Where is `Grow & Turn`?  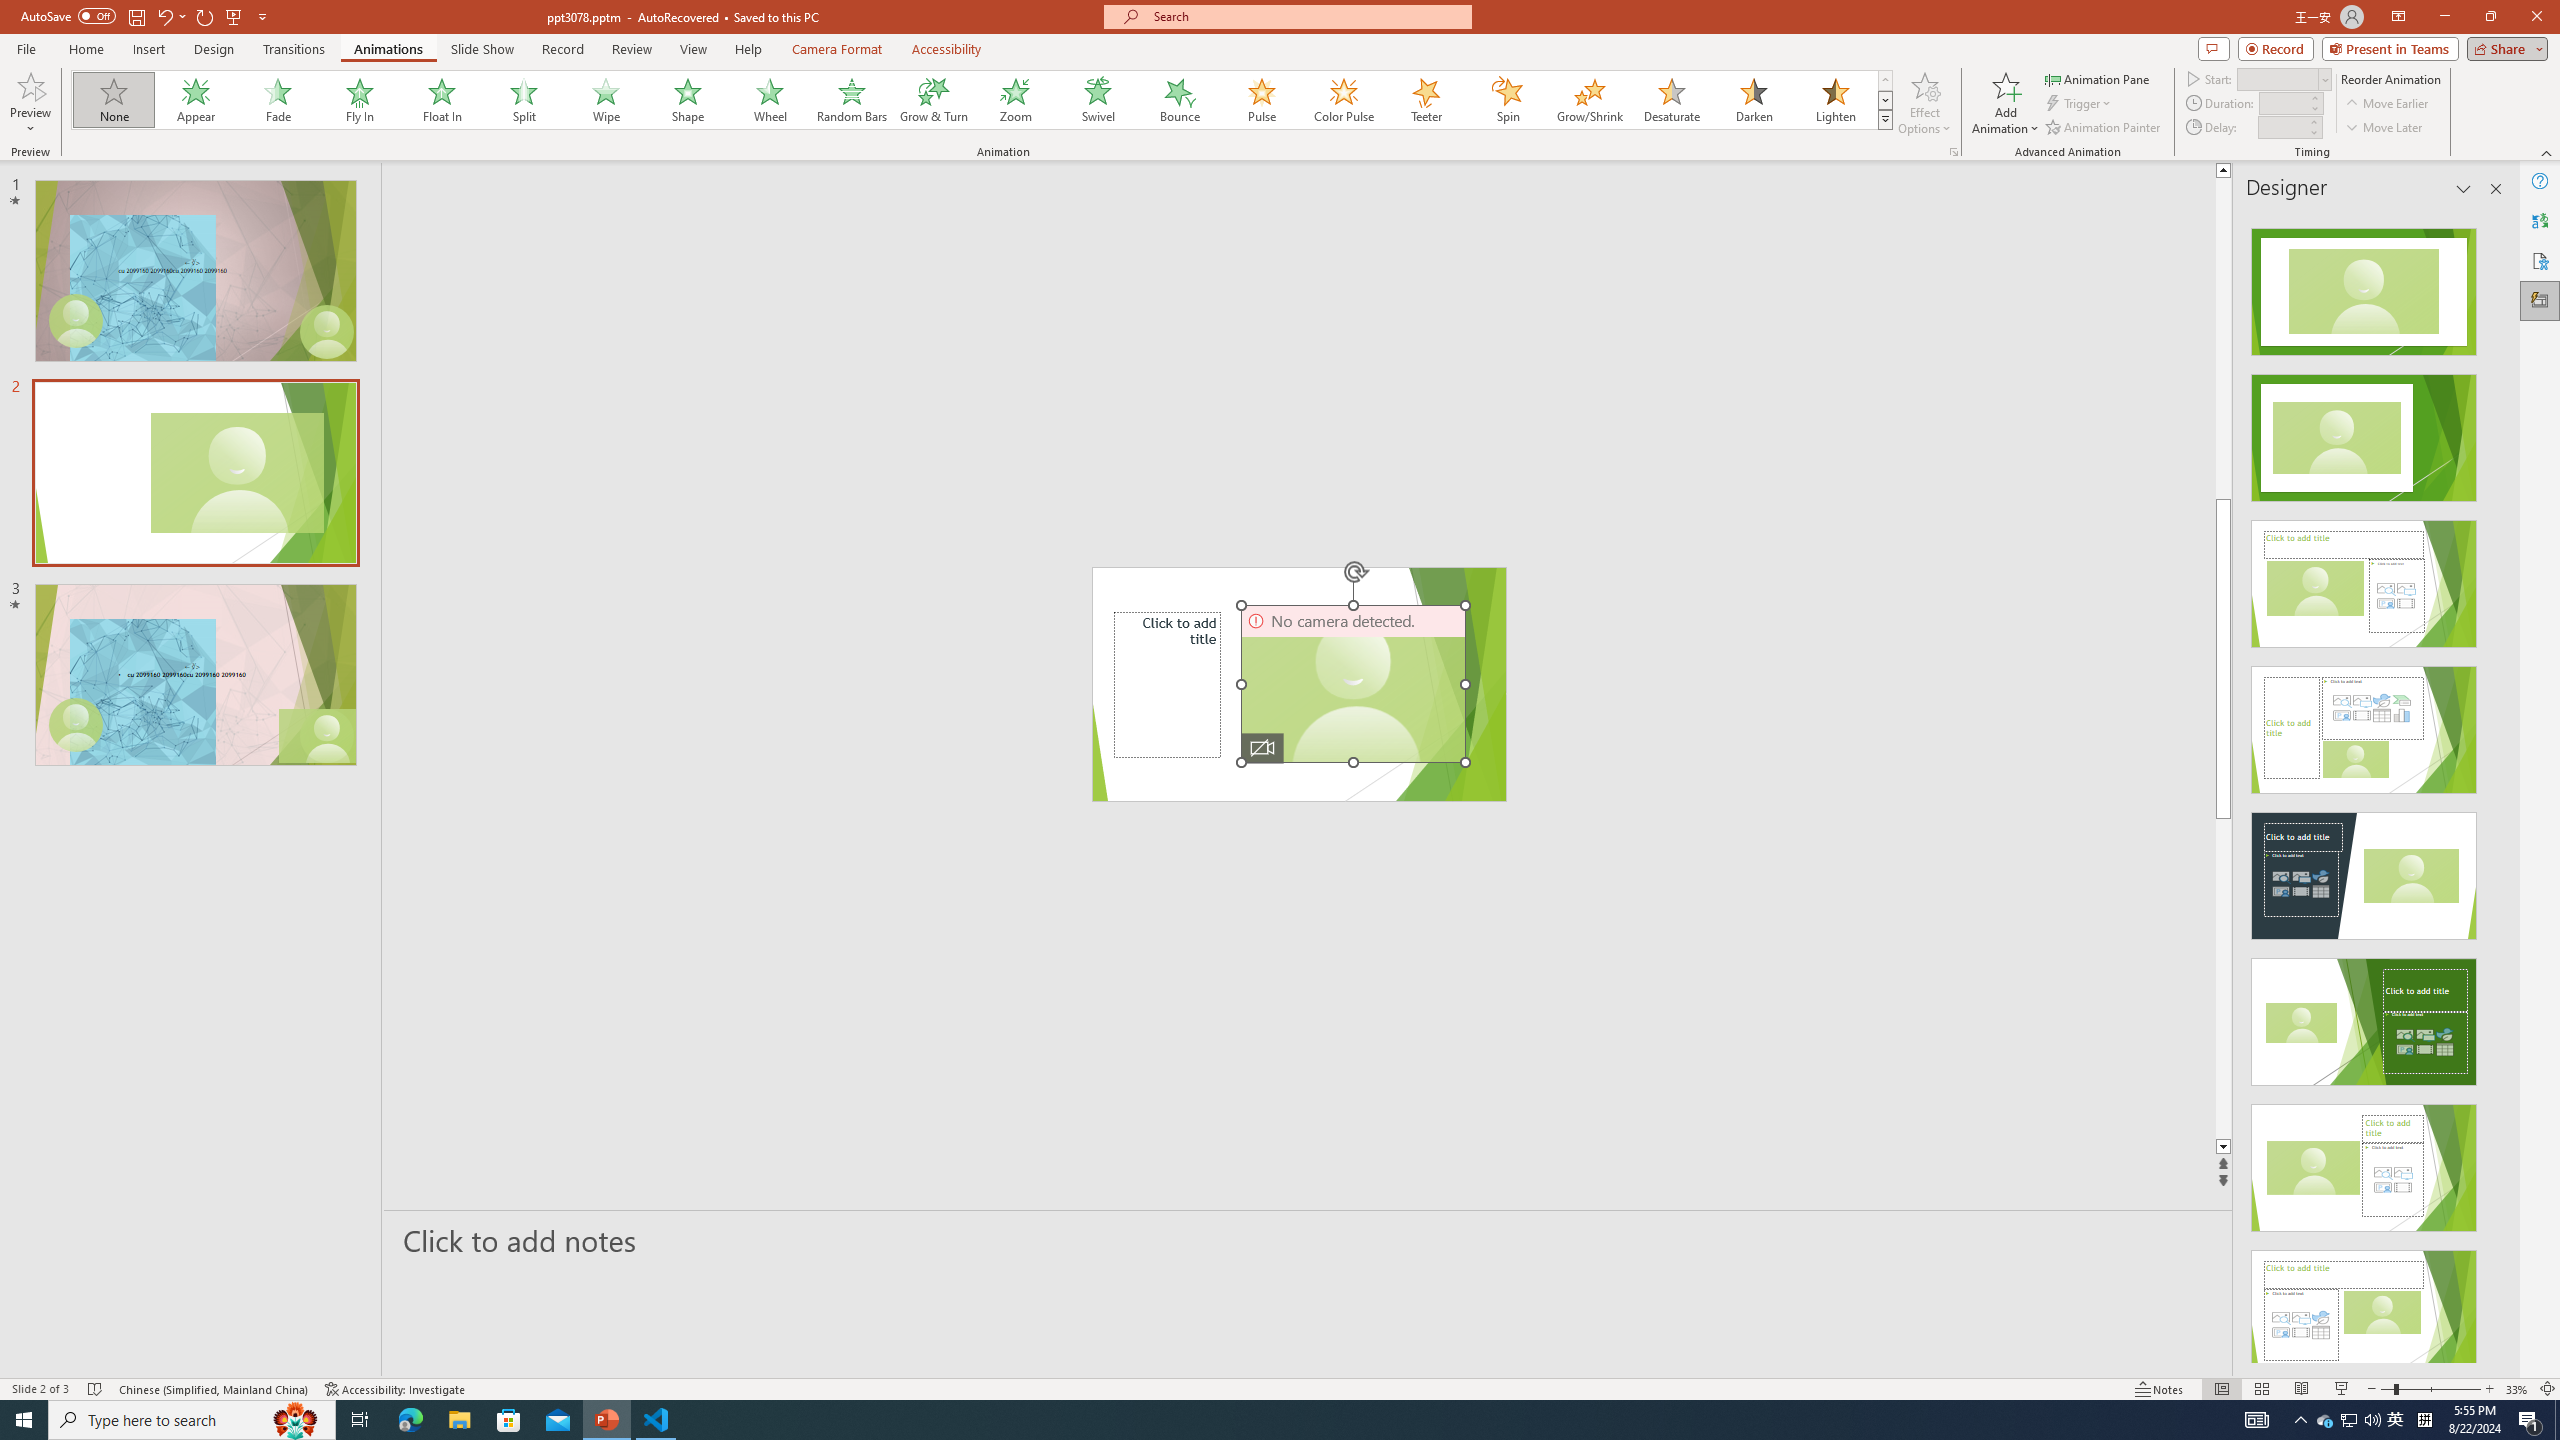 Grow & Turn is located at coordinates (934, 100).